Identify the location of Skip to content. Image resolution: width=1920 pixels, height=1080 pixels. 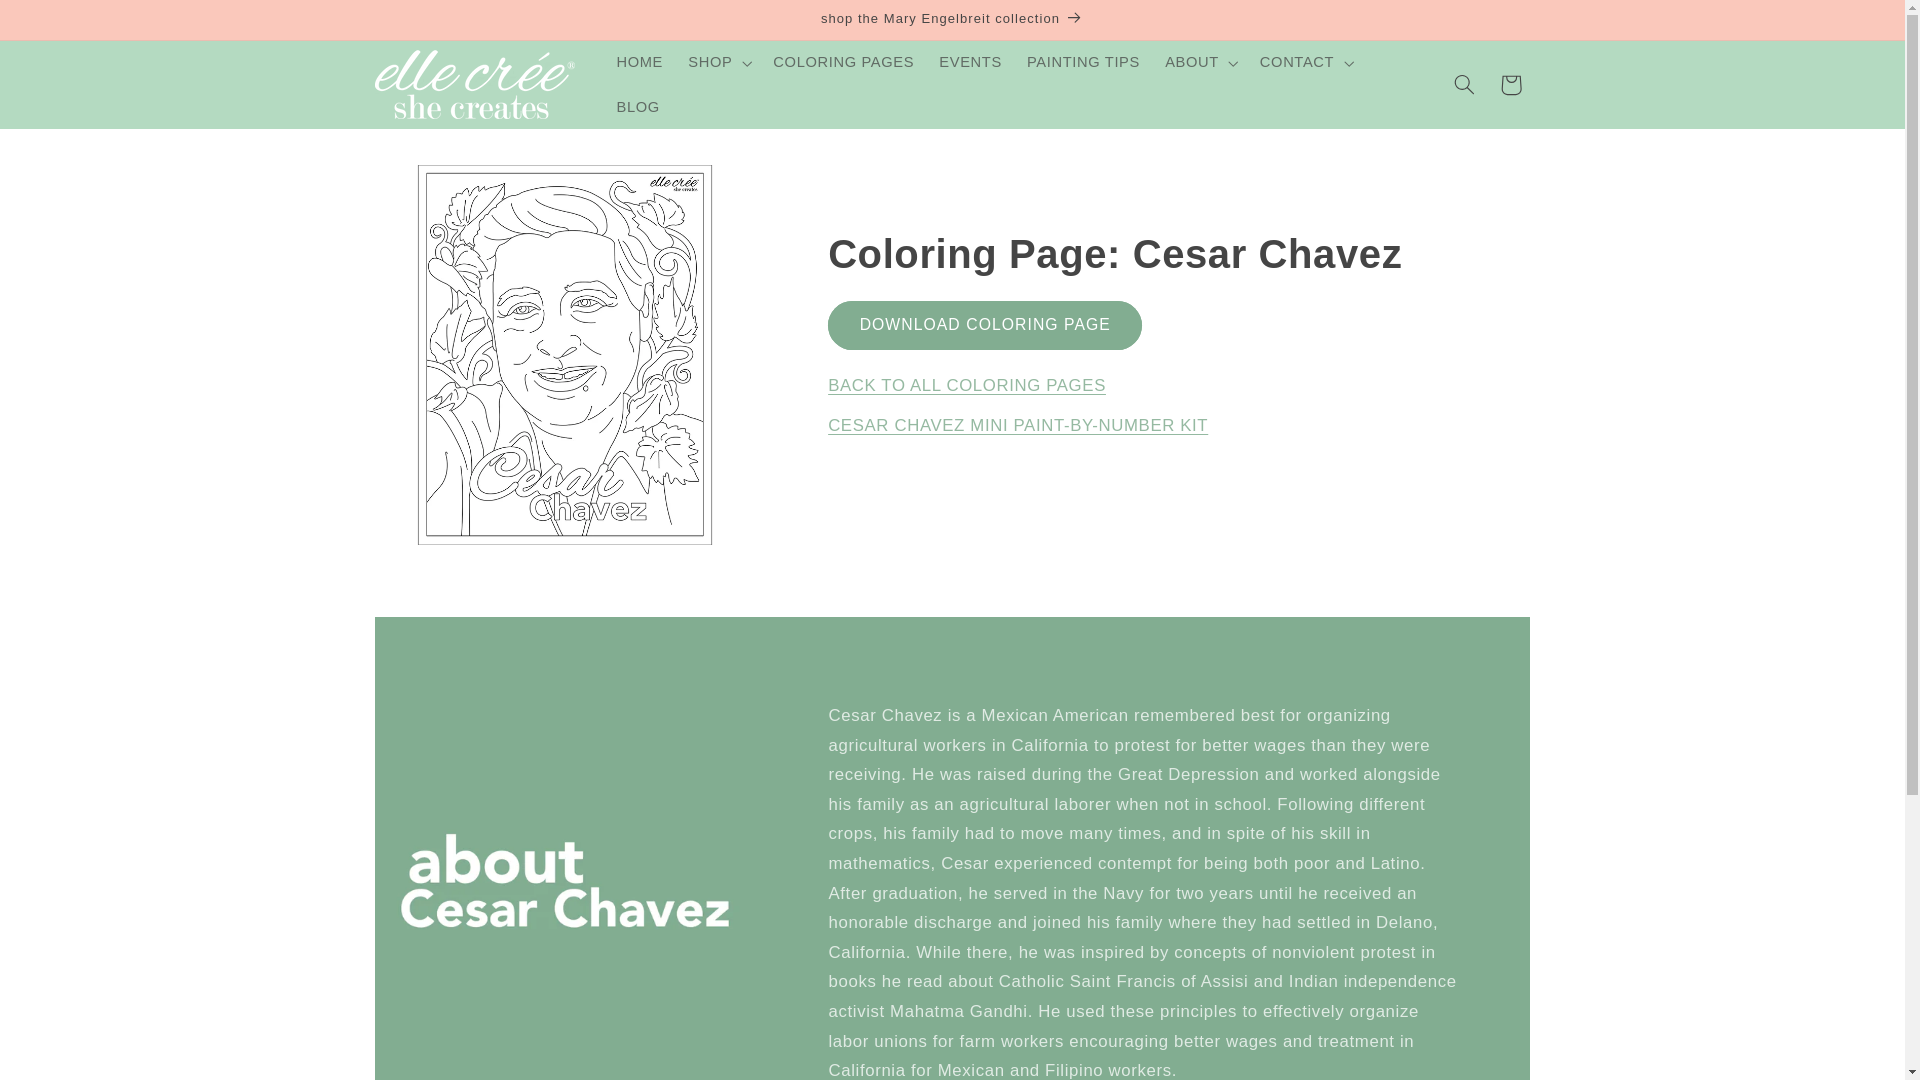
(63, 24).